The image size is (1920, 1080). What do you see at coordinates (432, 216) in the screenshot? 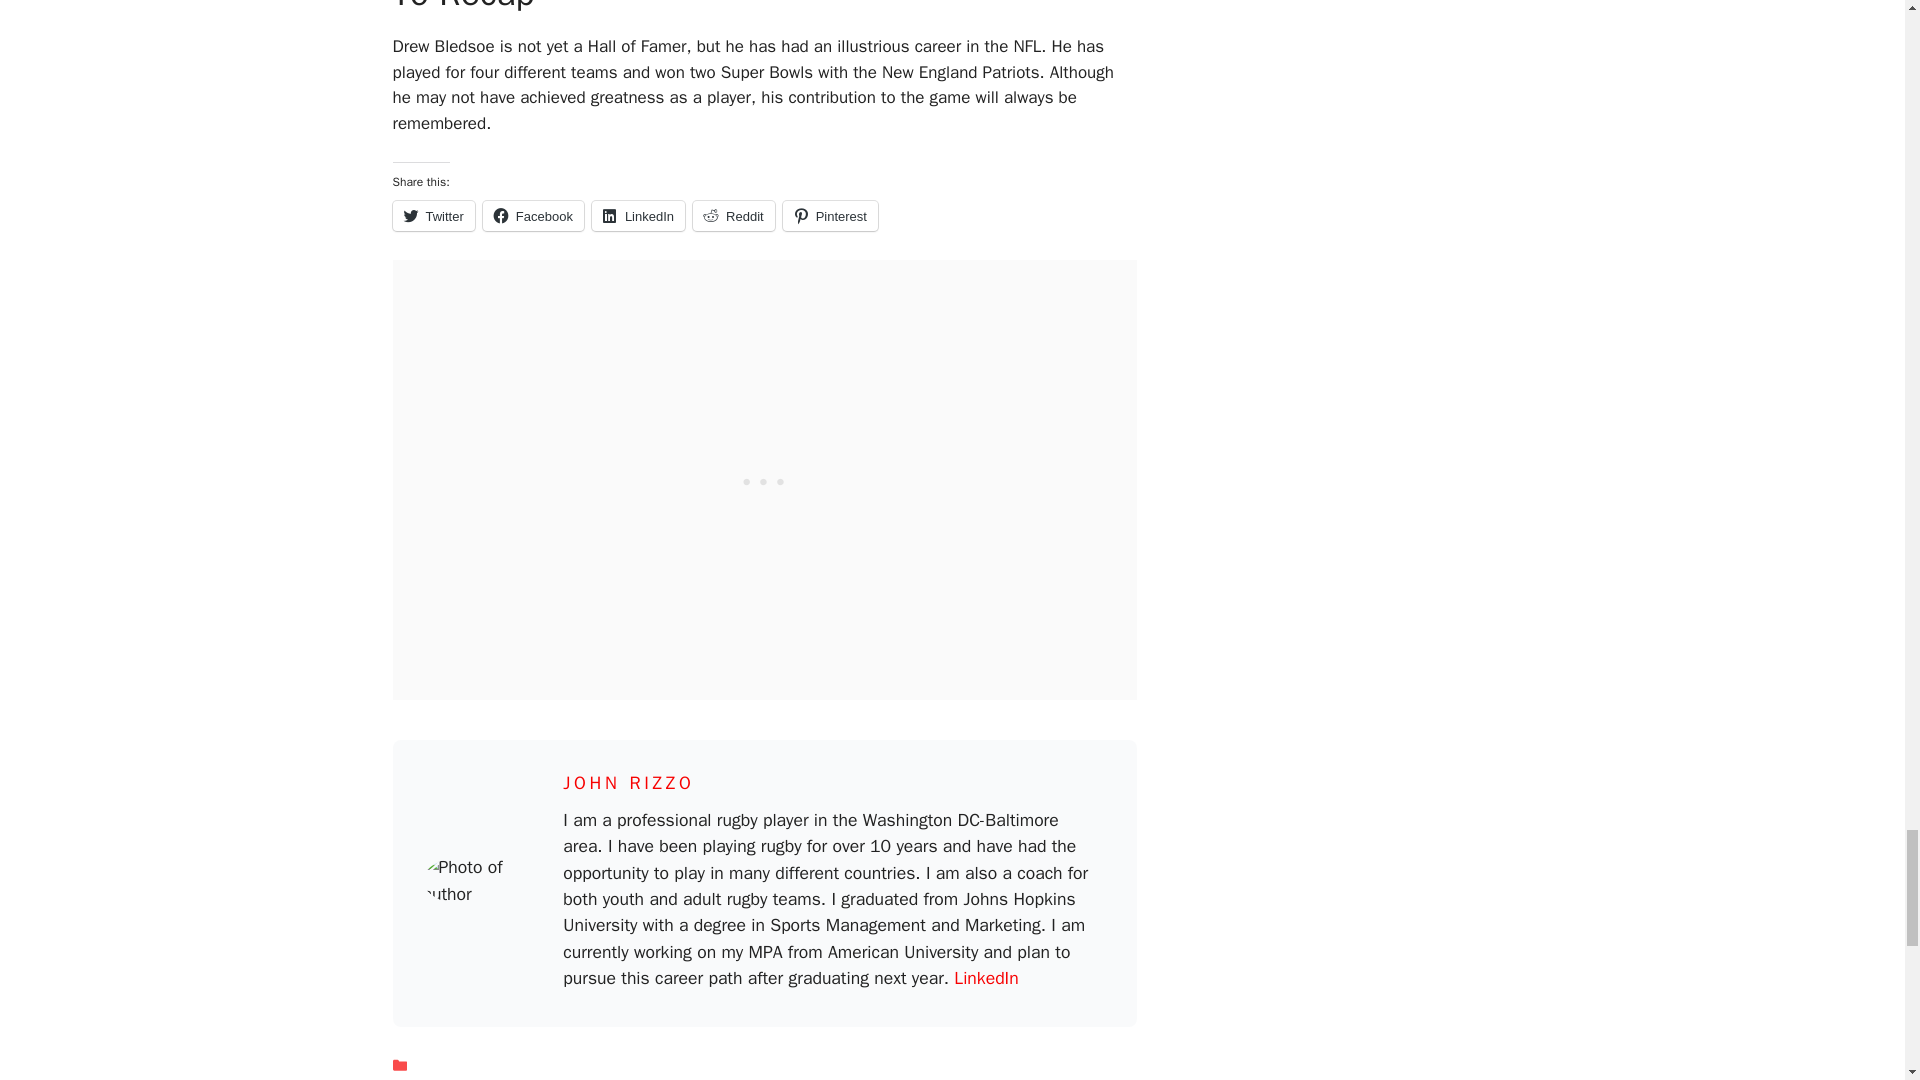
I see `Click to share on Twitter` at bounding box center [432, 216].